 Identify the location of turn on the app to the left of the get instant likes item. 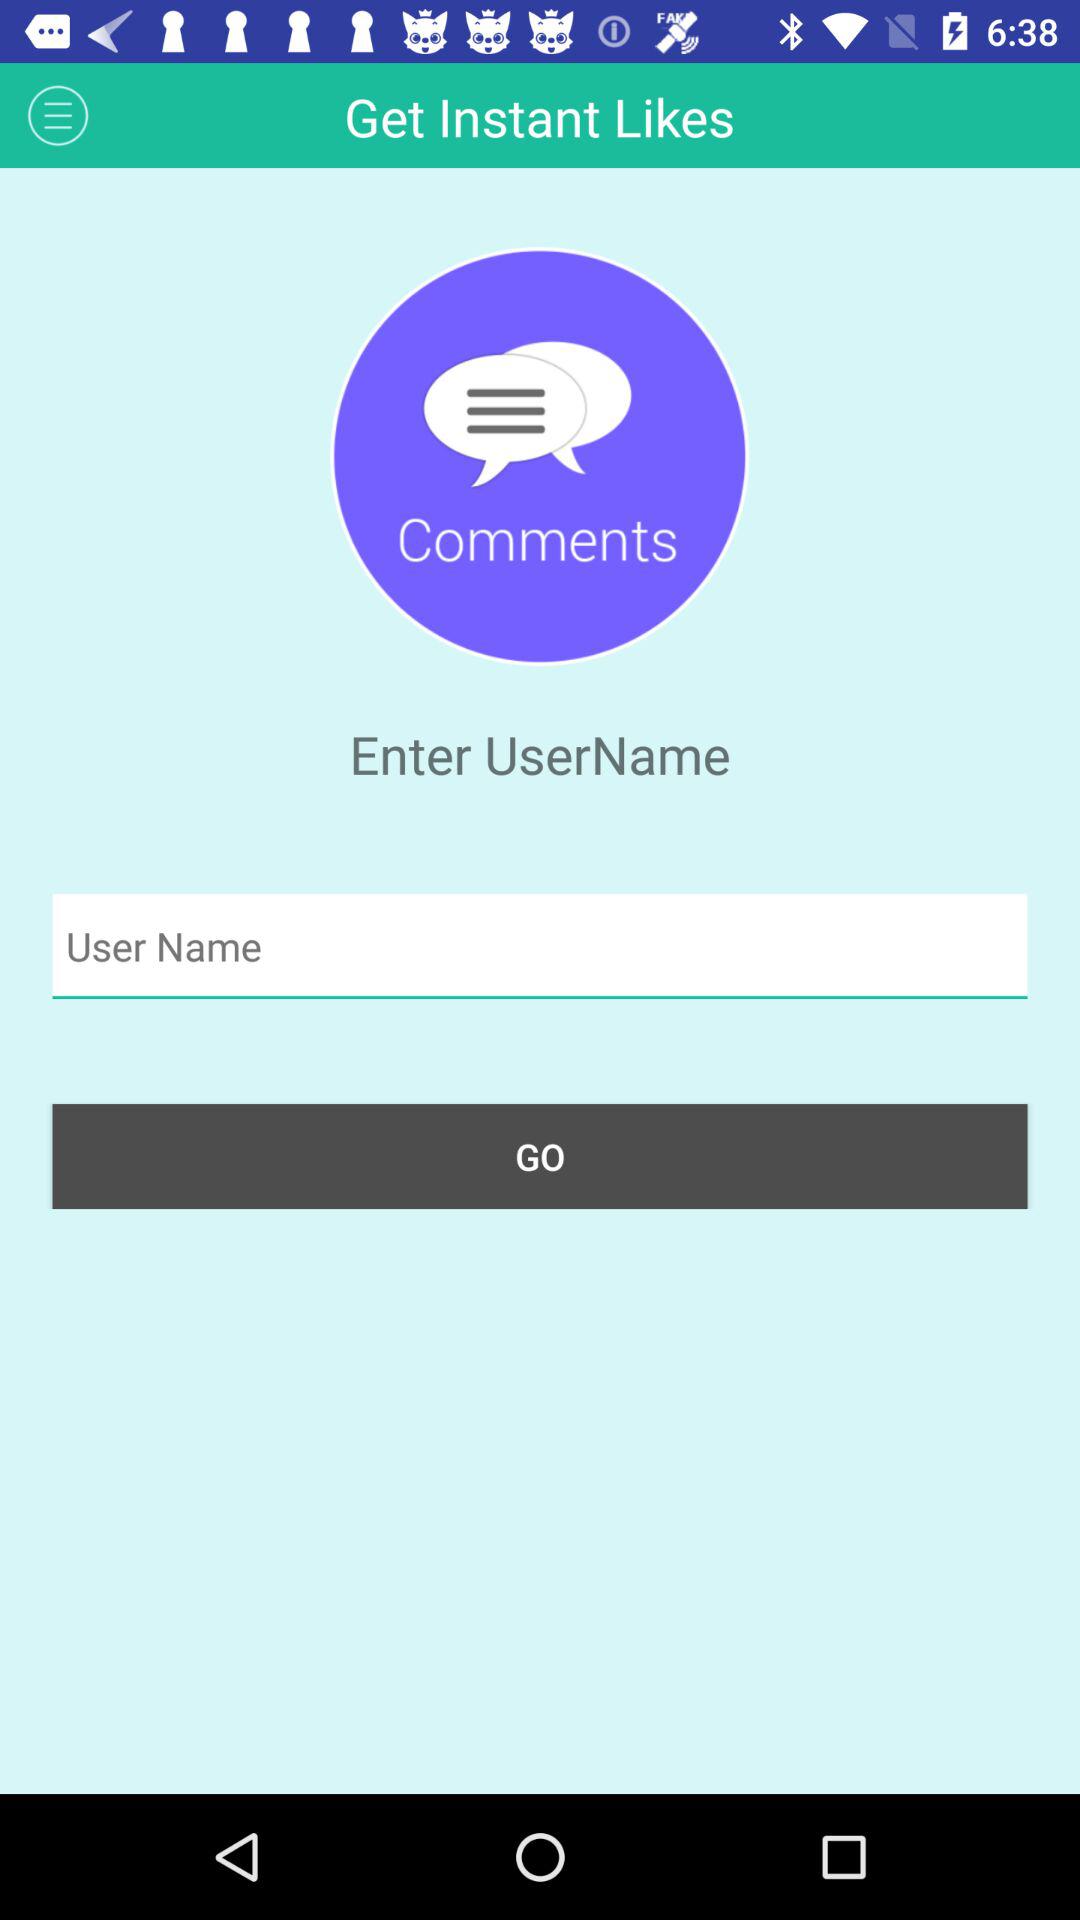
(58, 114).